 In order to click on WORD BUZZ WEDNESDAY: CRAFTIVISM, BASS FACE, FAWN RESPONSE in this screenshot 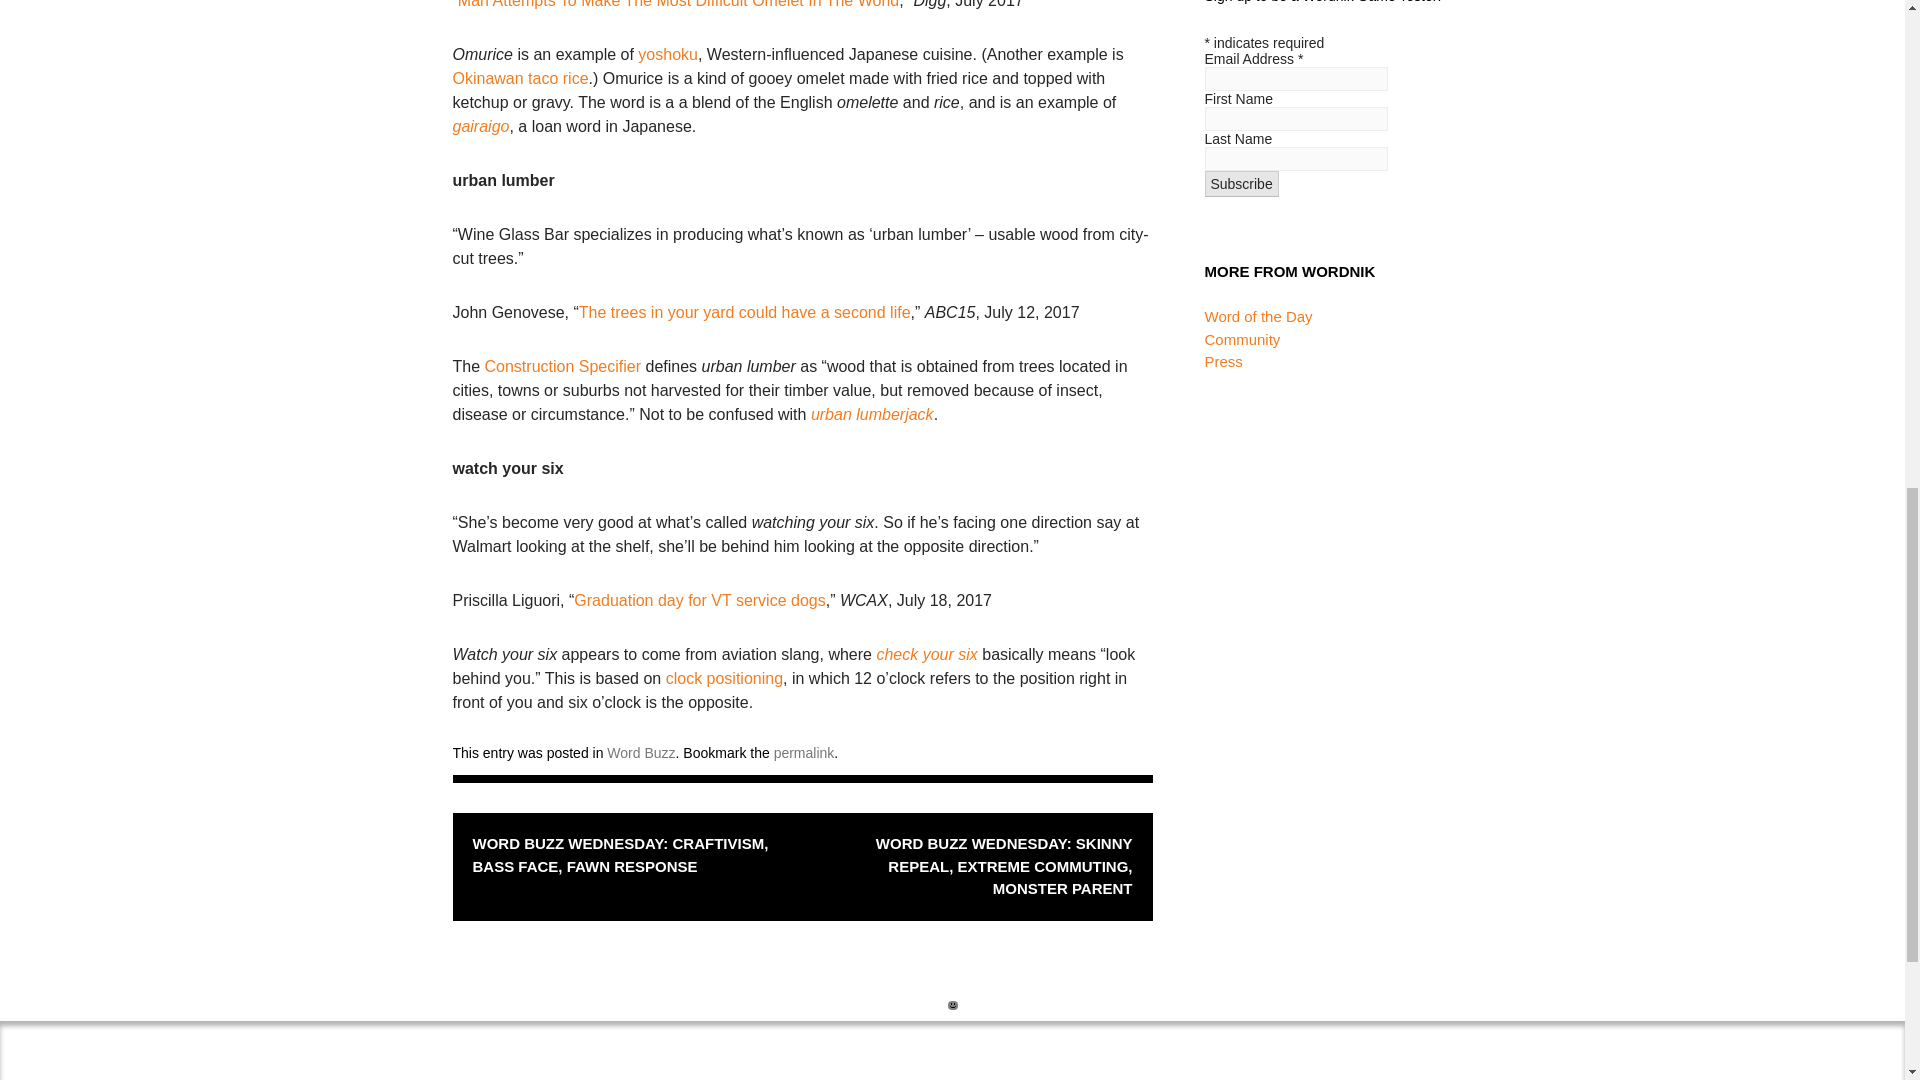, I will do `click(626, 855)`.